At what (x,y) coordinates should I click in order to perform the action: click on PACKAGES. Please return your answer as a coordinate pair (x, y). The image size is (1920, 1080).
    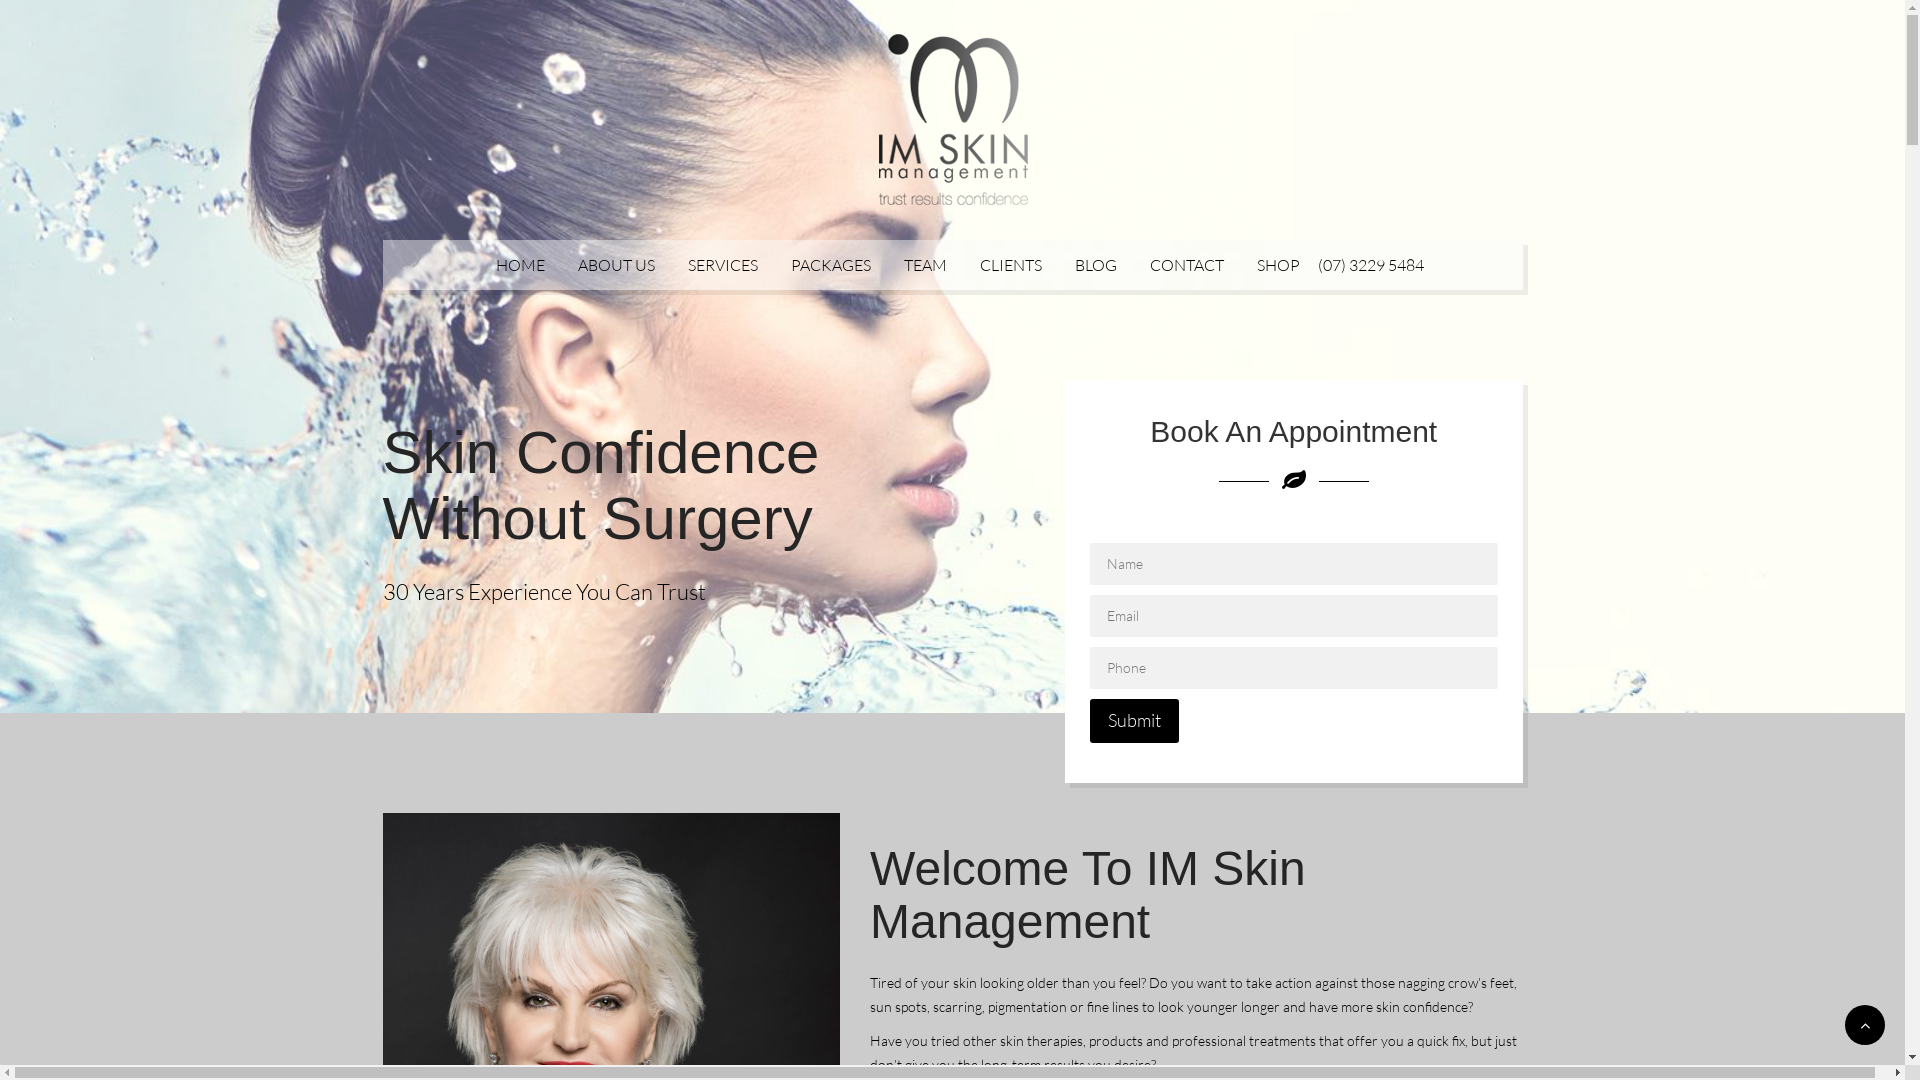
    Looking at the image, I should click on (831, 265).